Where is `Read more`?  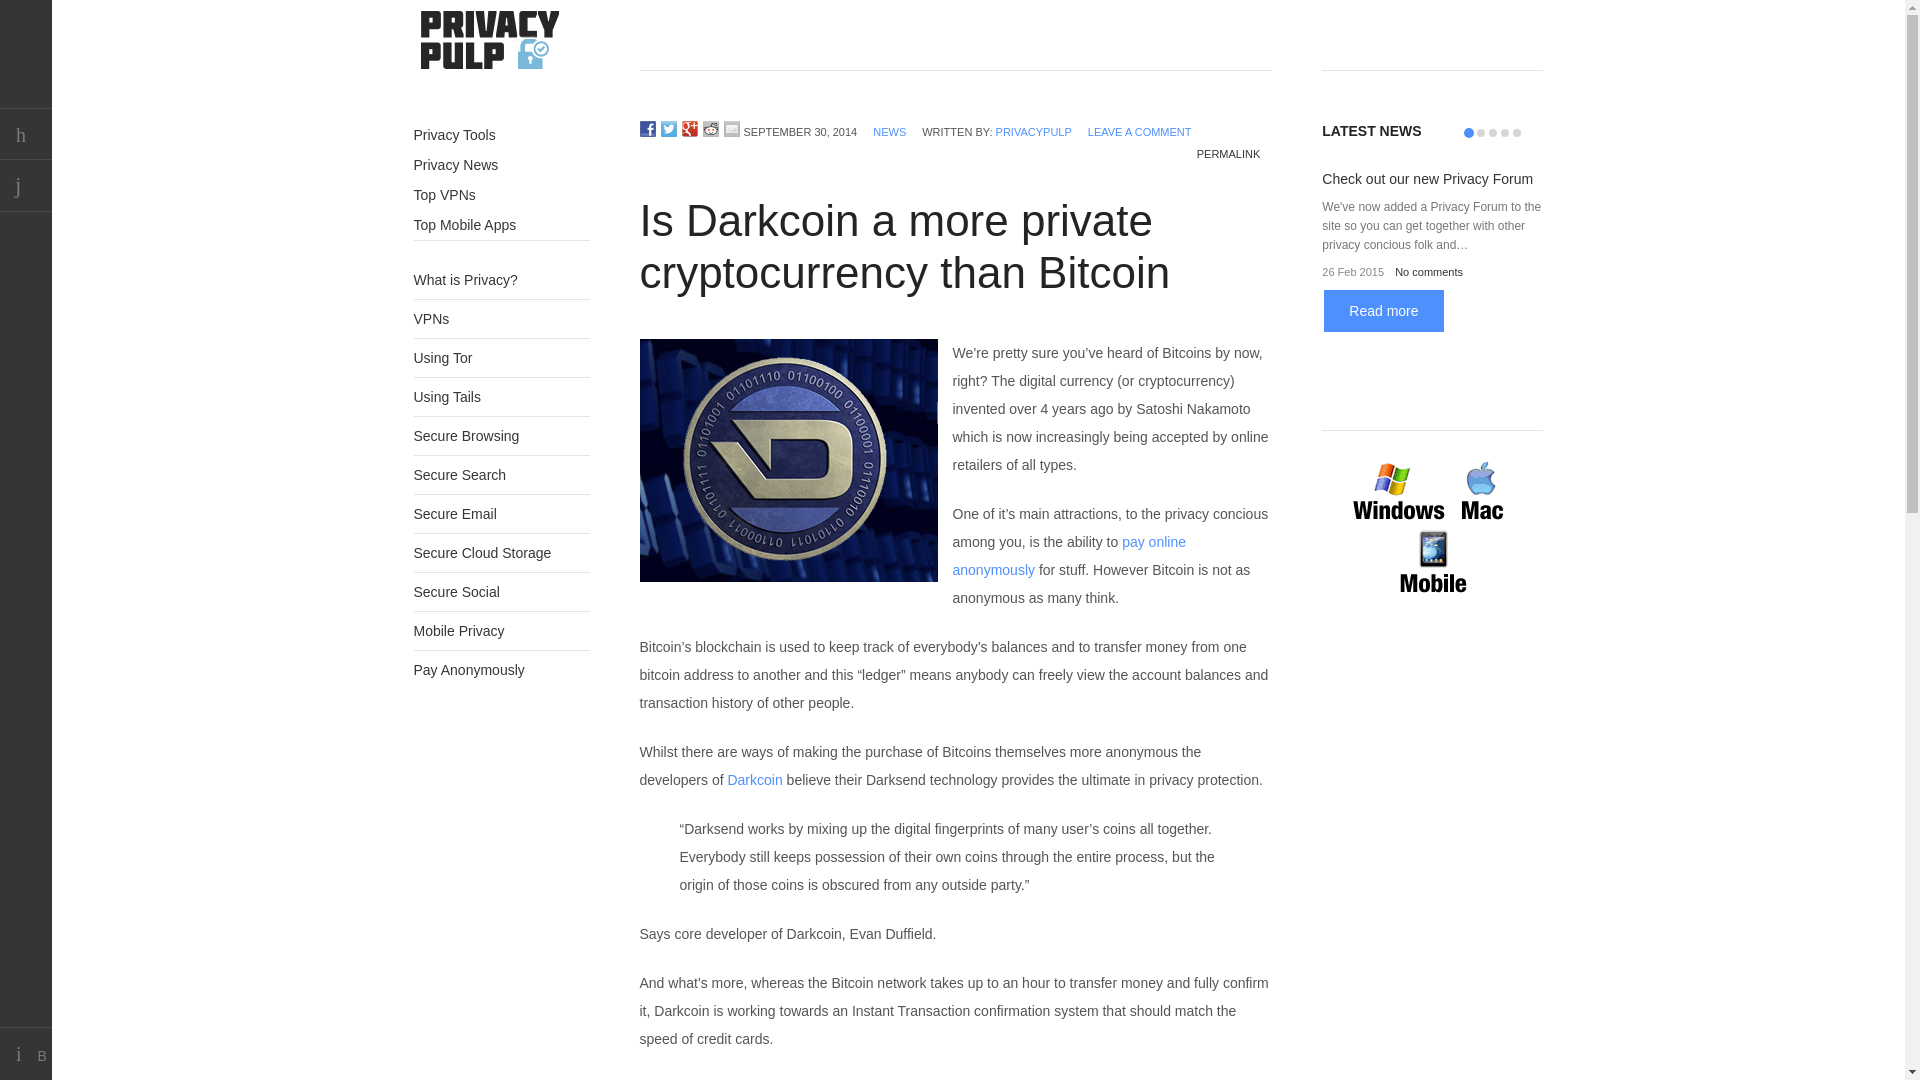 Read more is located at coordinates (1384, 310).